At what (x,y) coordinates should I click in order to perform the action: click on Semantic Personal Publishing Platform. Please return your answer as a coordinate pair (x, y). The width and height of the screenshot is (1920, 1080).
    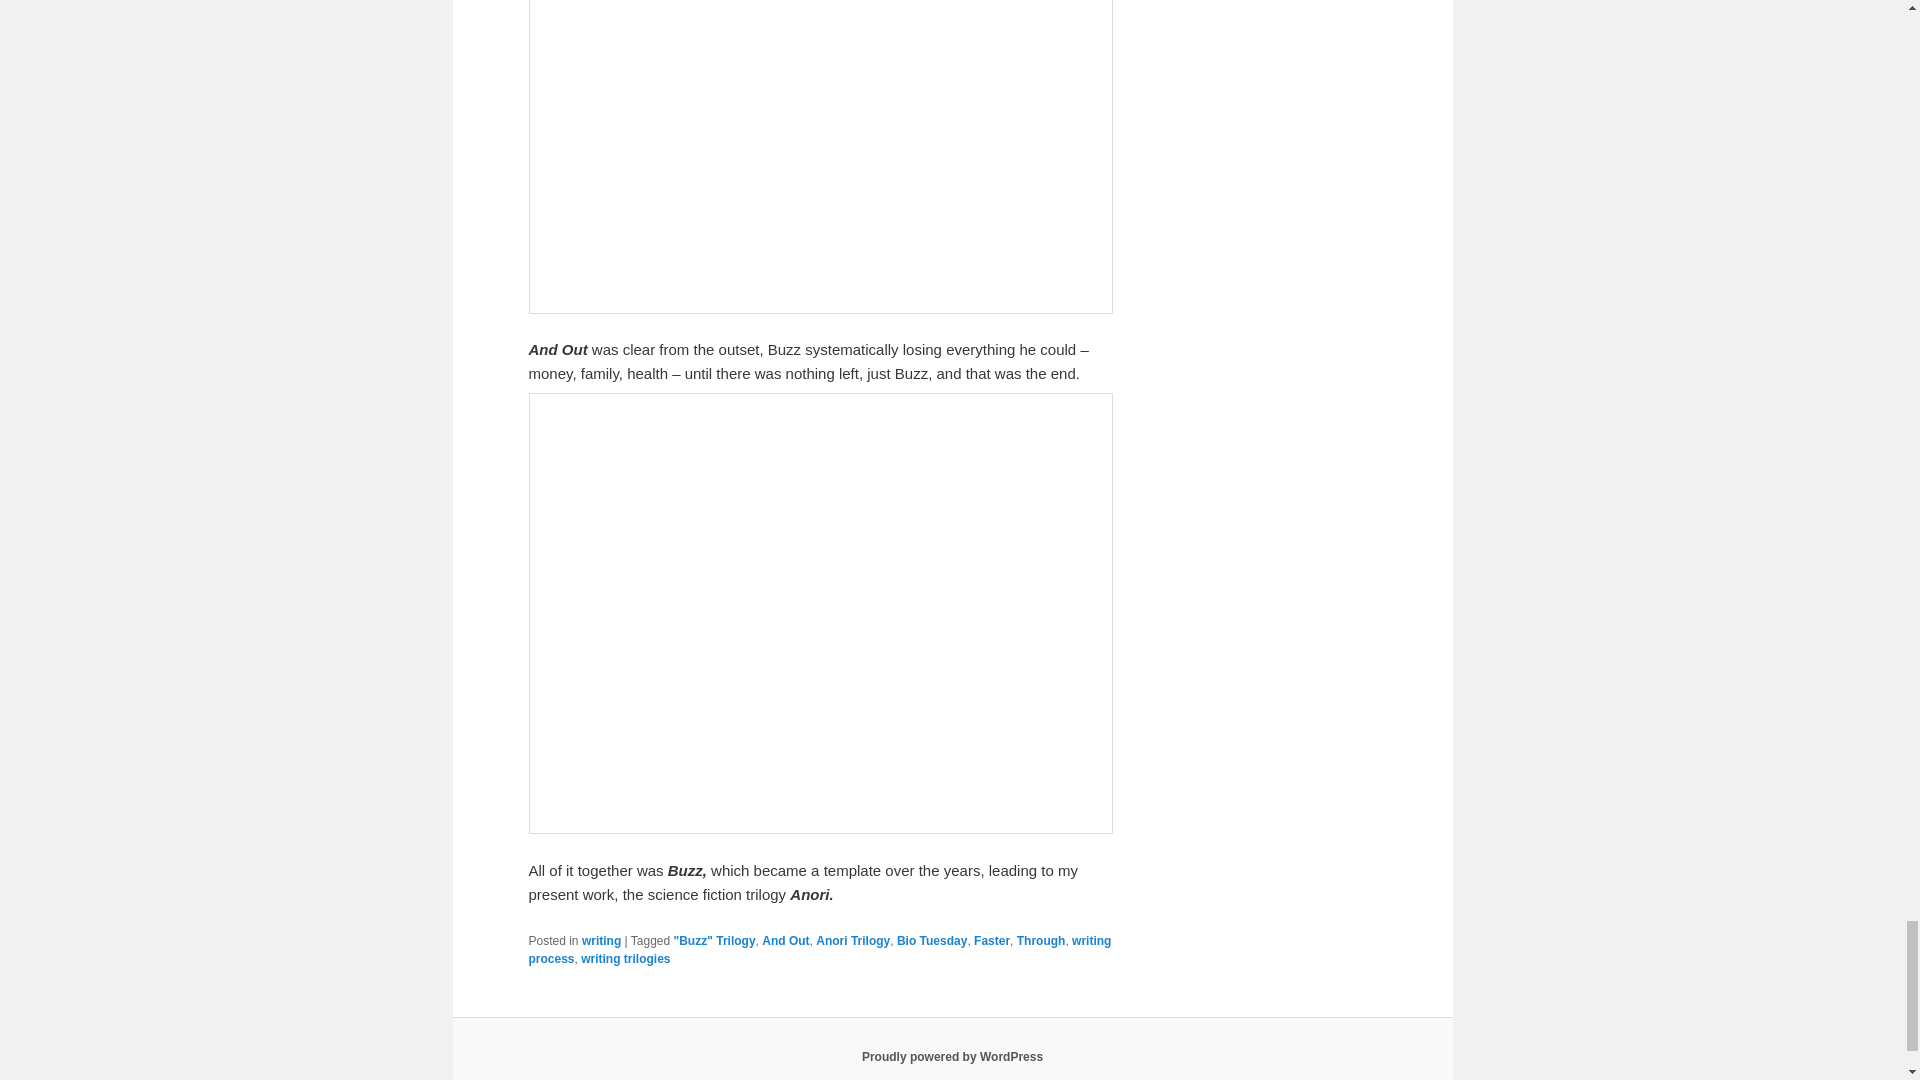
    Looking at the image, I should click on (952, 1056).